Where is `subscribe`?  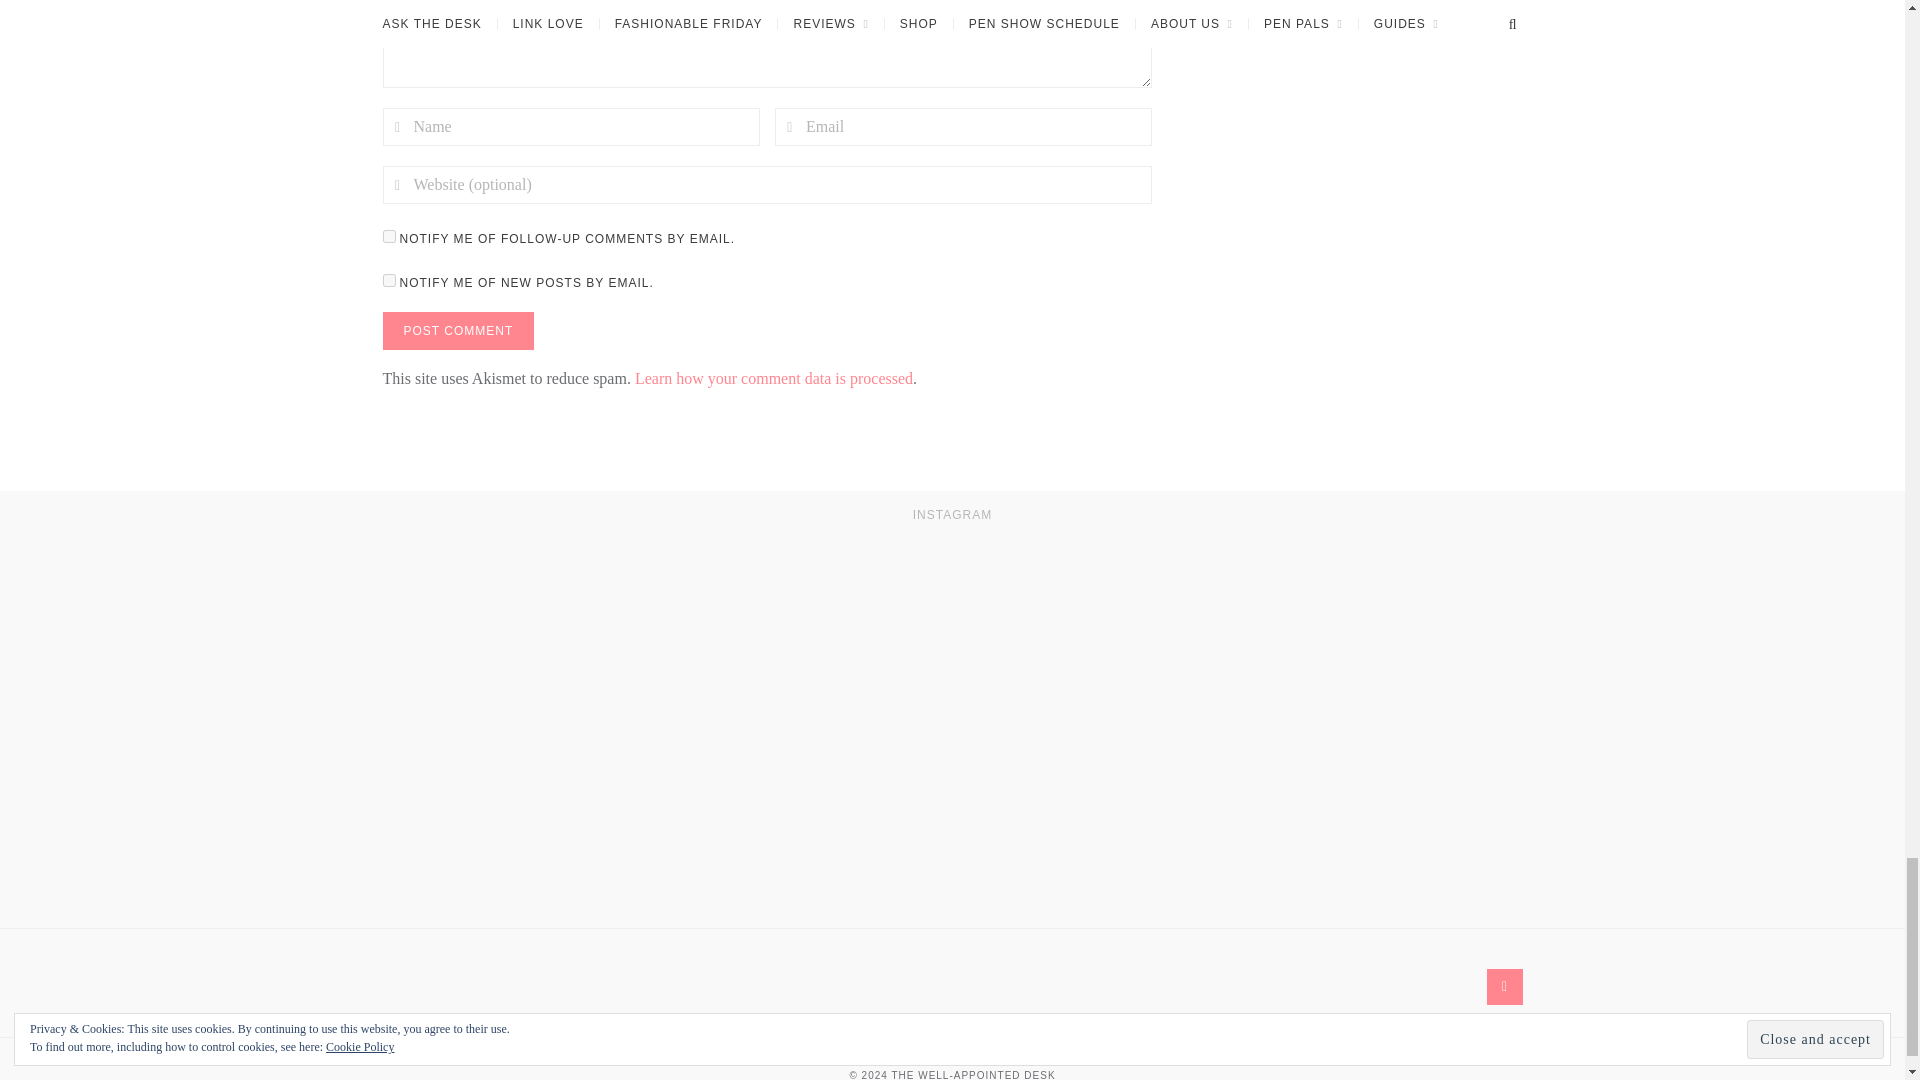
subscribe is located at coordinates (388, 280).